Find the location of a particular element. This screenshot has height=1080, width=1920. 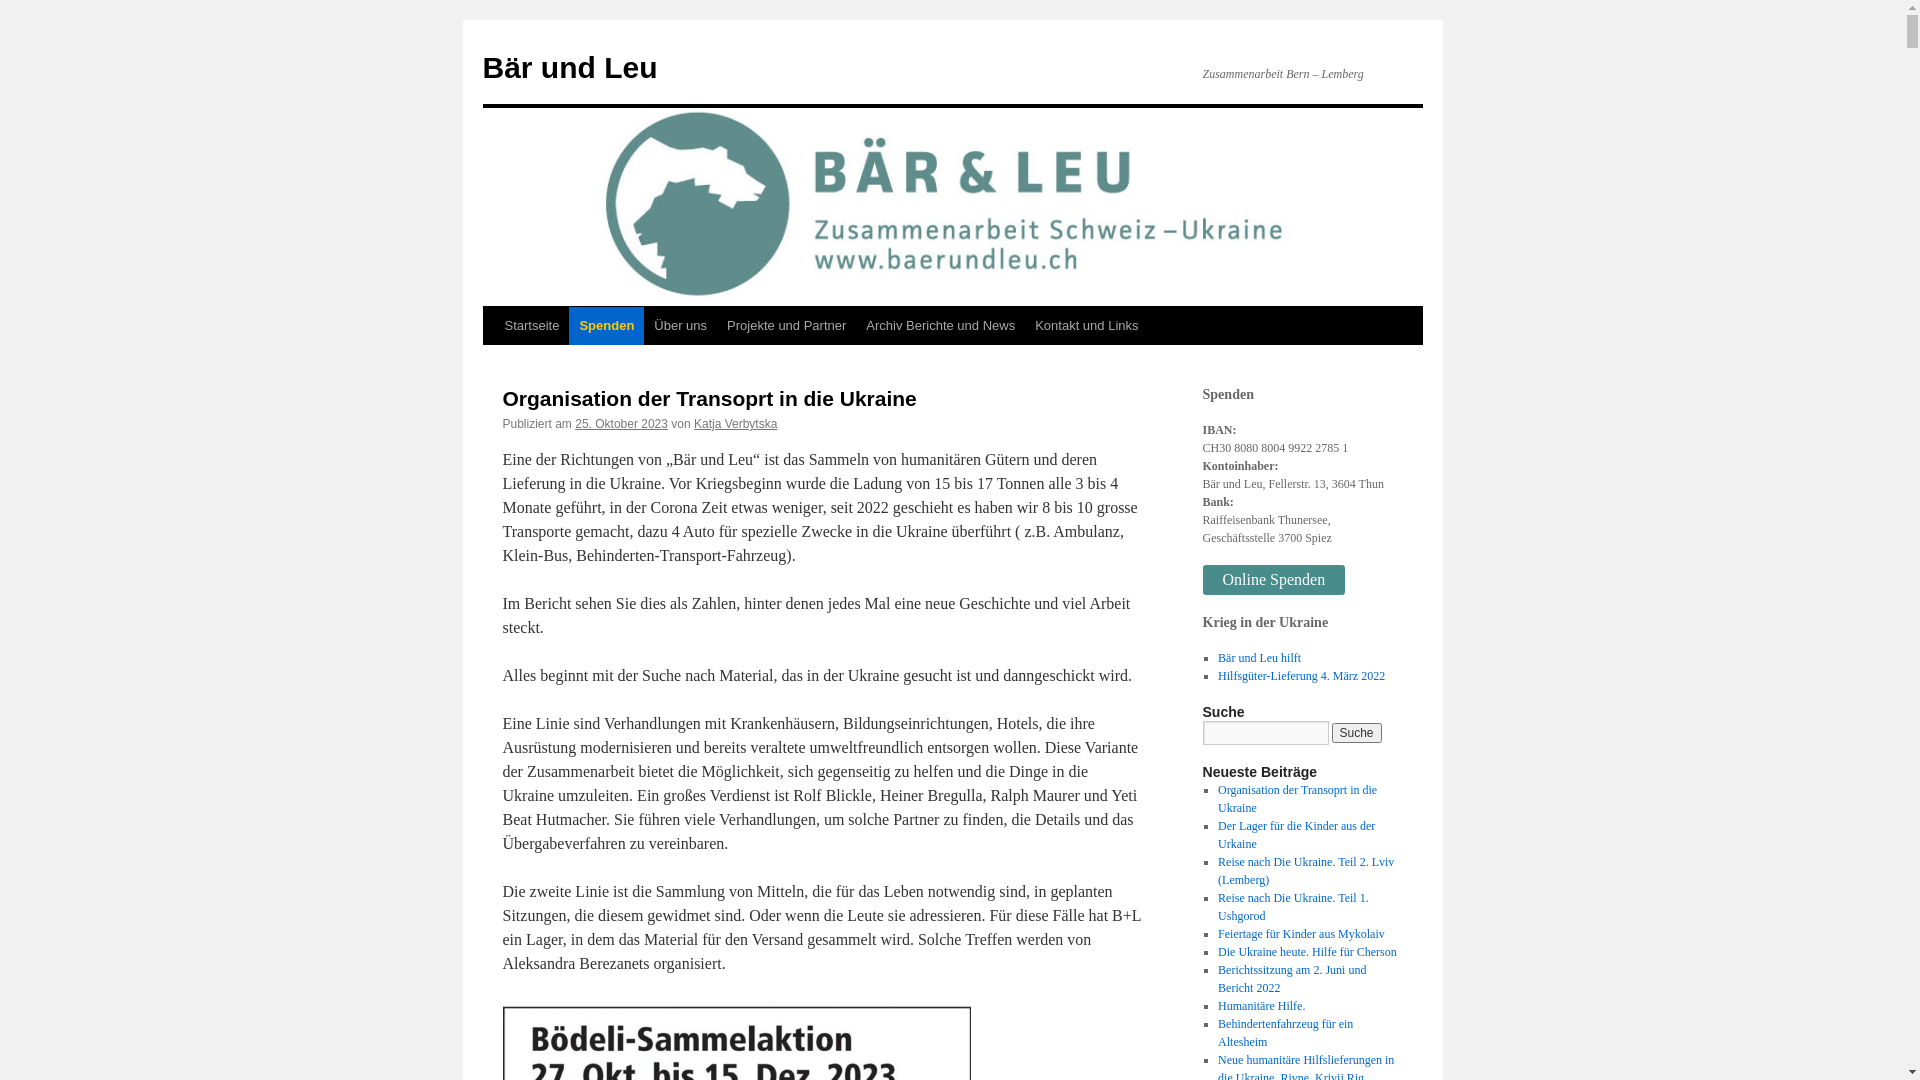

Katja Verbytska is located at coordinates (736, 424).